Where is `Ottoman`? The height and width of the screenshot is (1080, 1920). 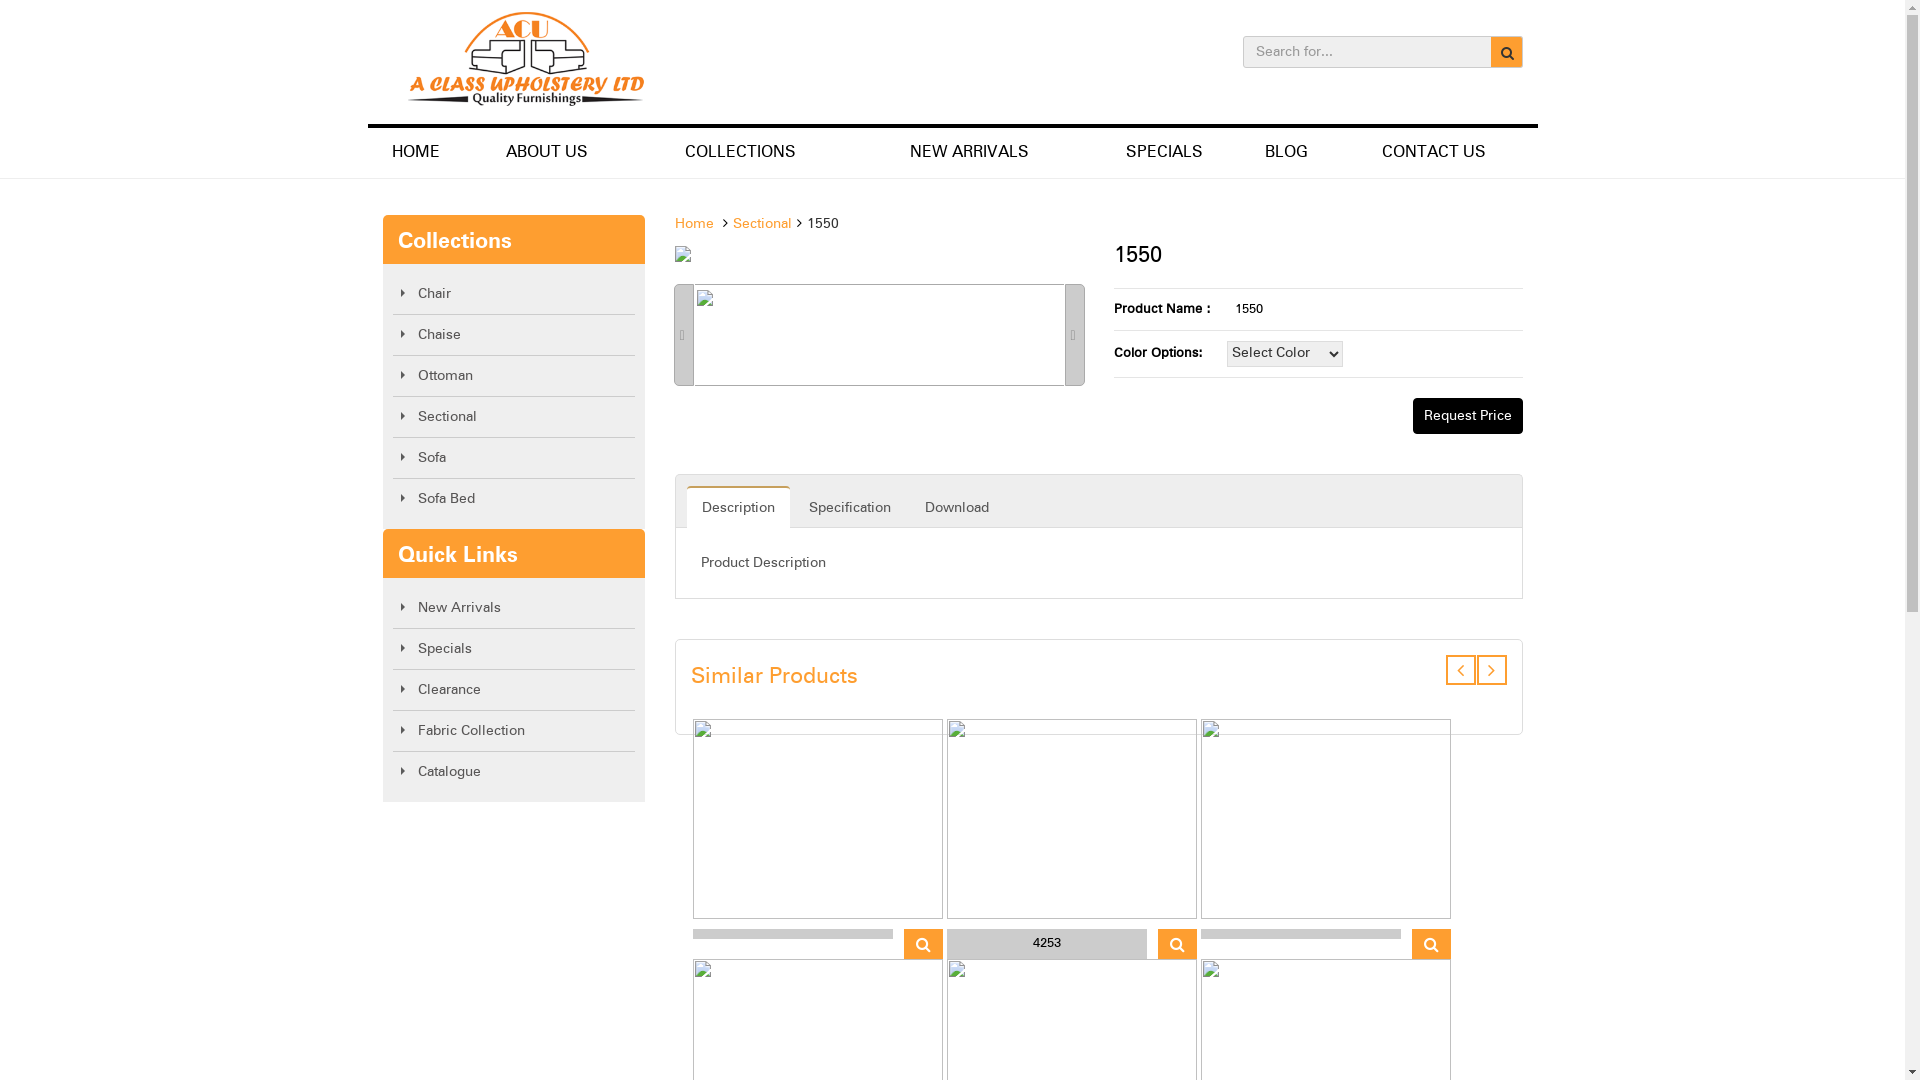
Ottoman is located at coordinates (514, 376).